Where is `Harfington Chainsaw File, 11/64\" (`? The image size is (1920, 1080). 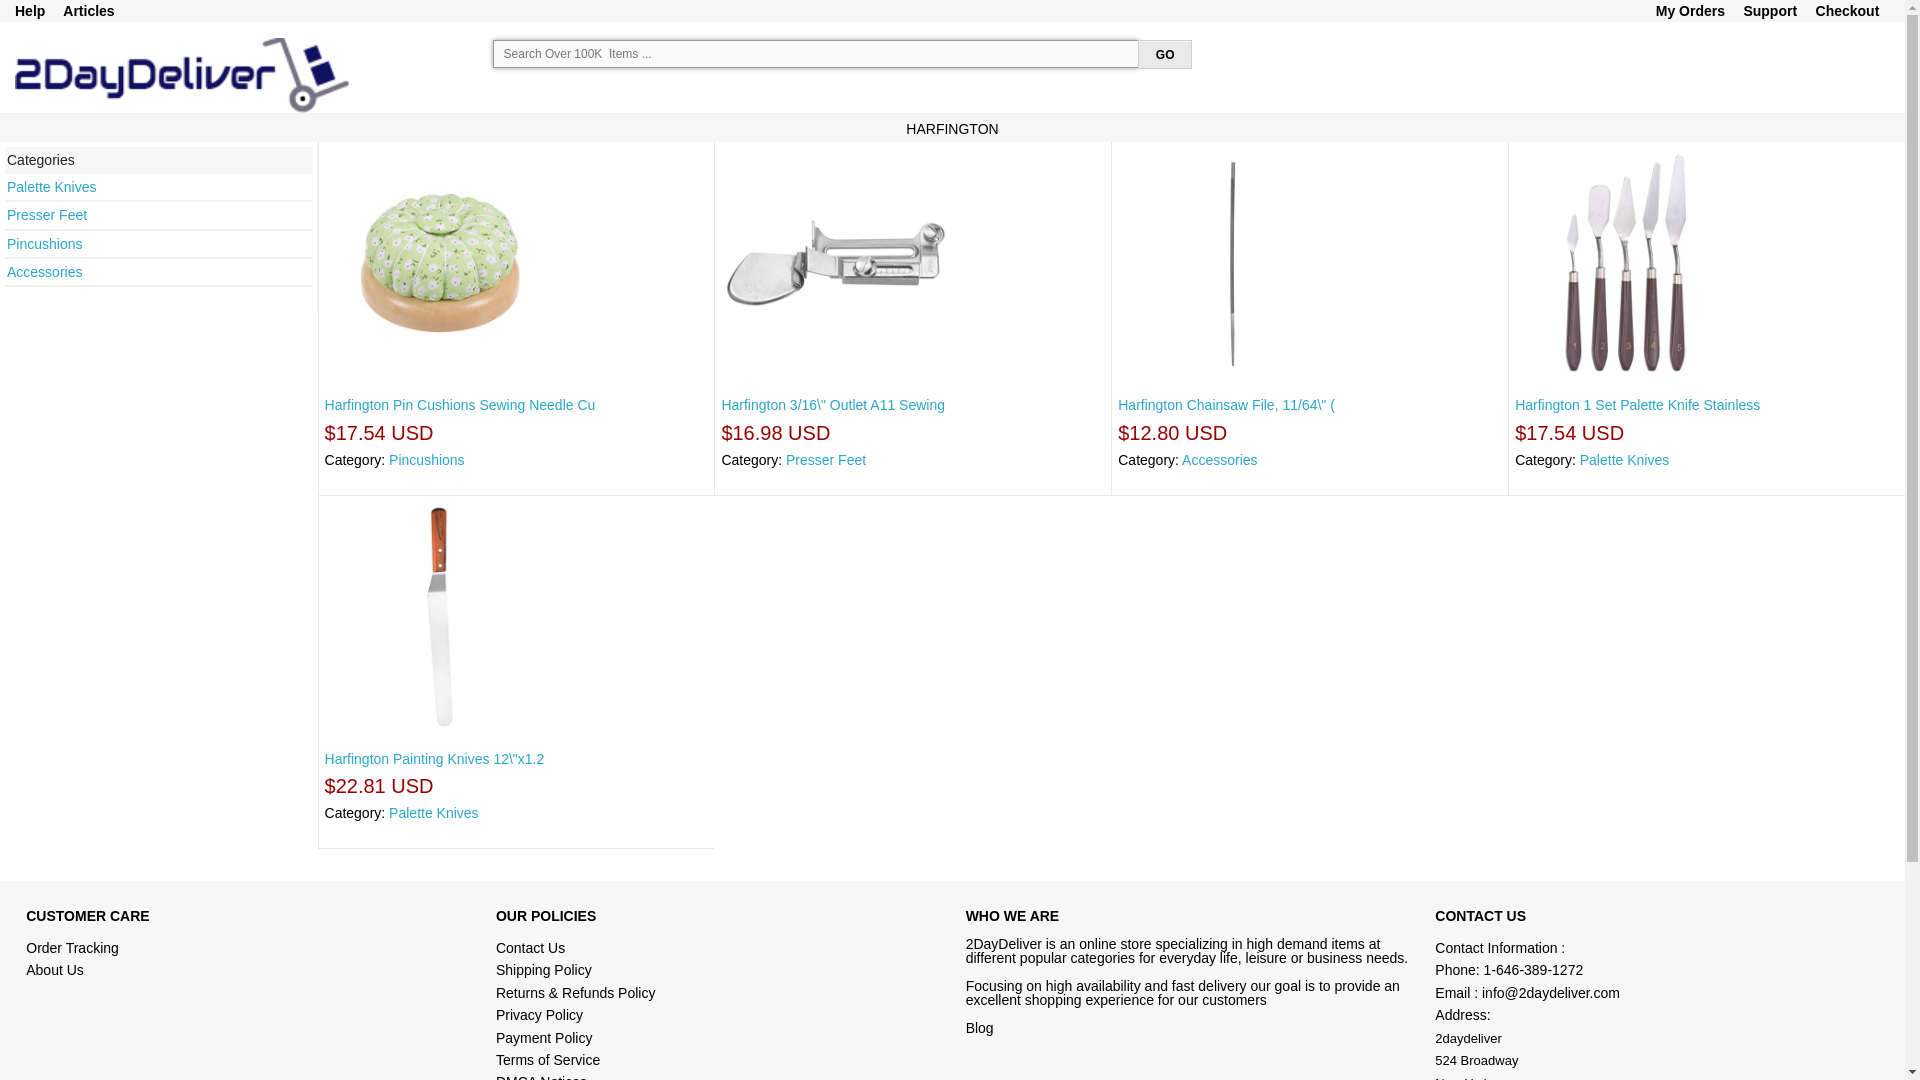 Harfington Chainsaw File, 11/64\" ( is located at coordinates (1226, 405).